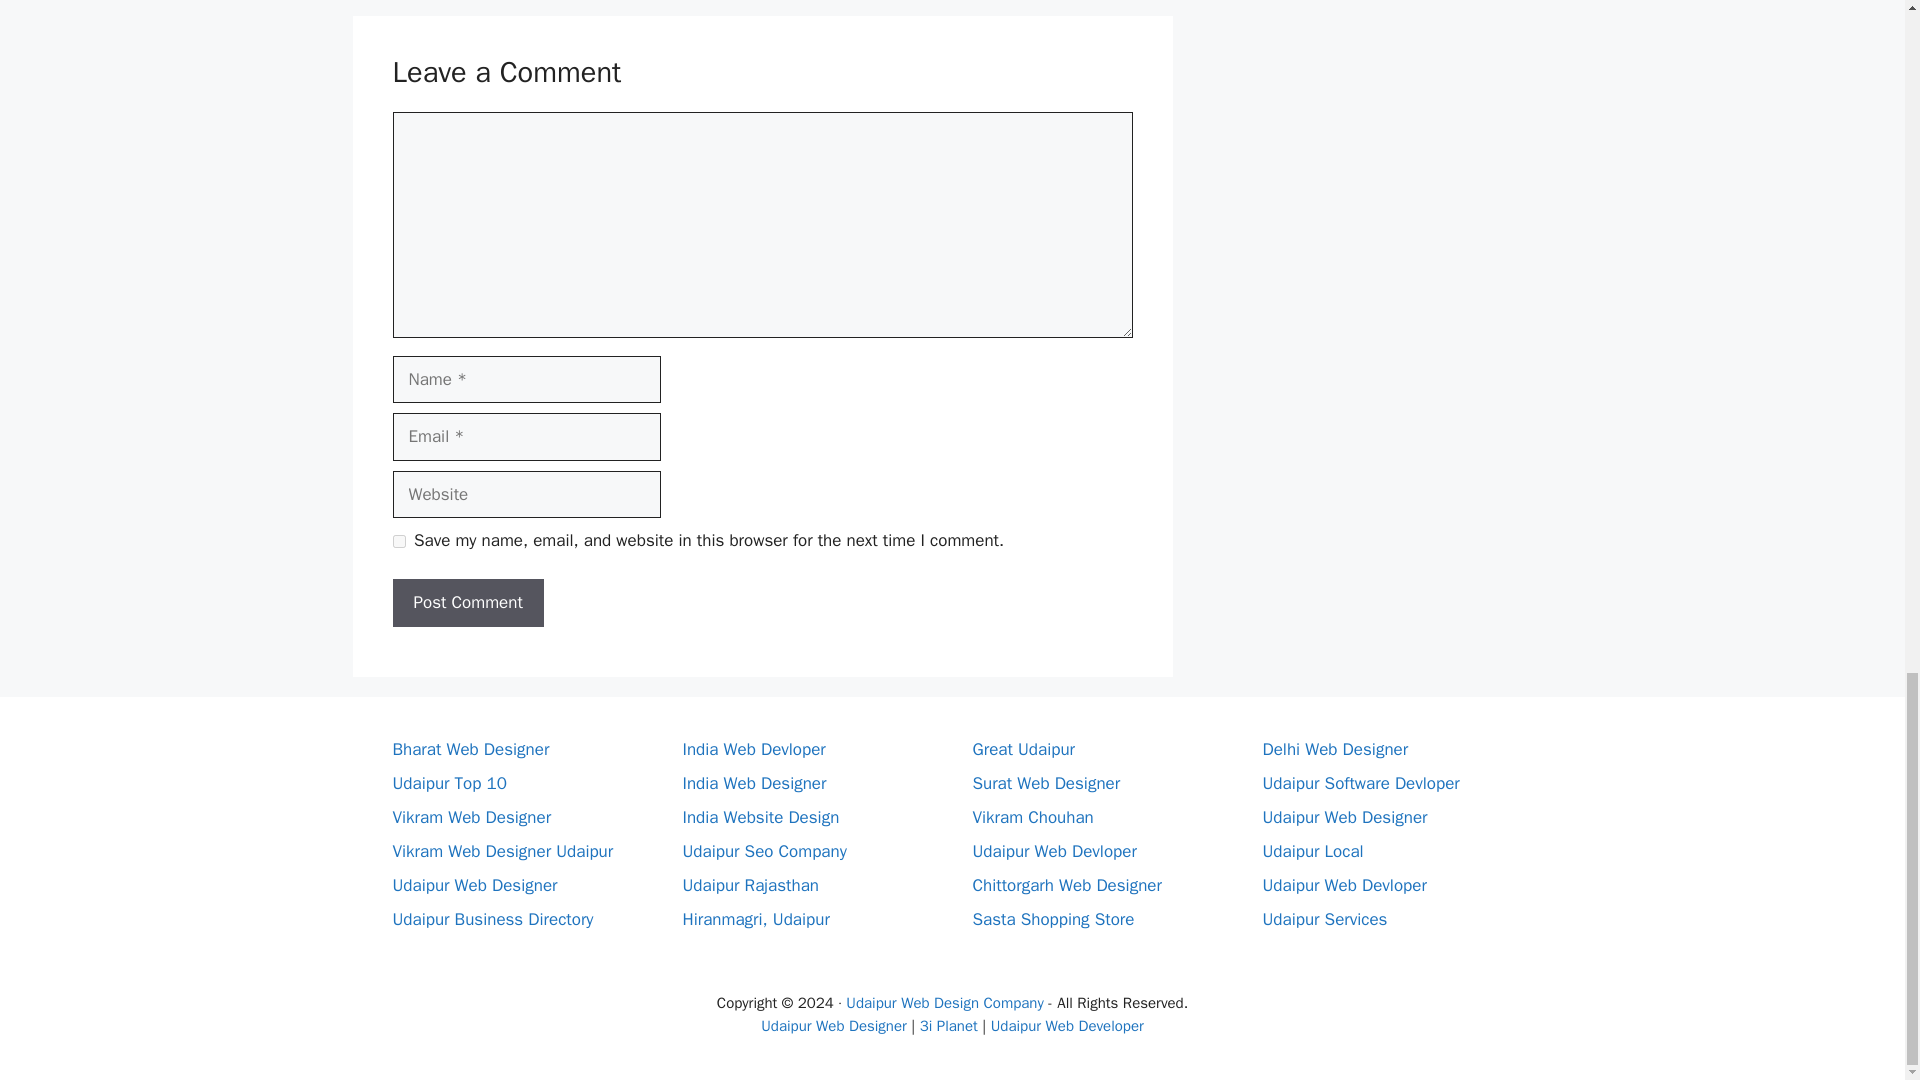 Image resolution: width=1920 pixels, height=1080 pixels. Describe the element at coordinates (502, 851) in the screenshot. I see `Vikram Web Designer Udaipur` at that location.